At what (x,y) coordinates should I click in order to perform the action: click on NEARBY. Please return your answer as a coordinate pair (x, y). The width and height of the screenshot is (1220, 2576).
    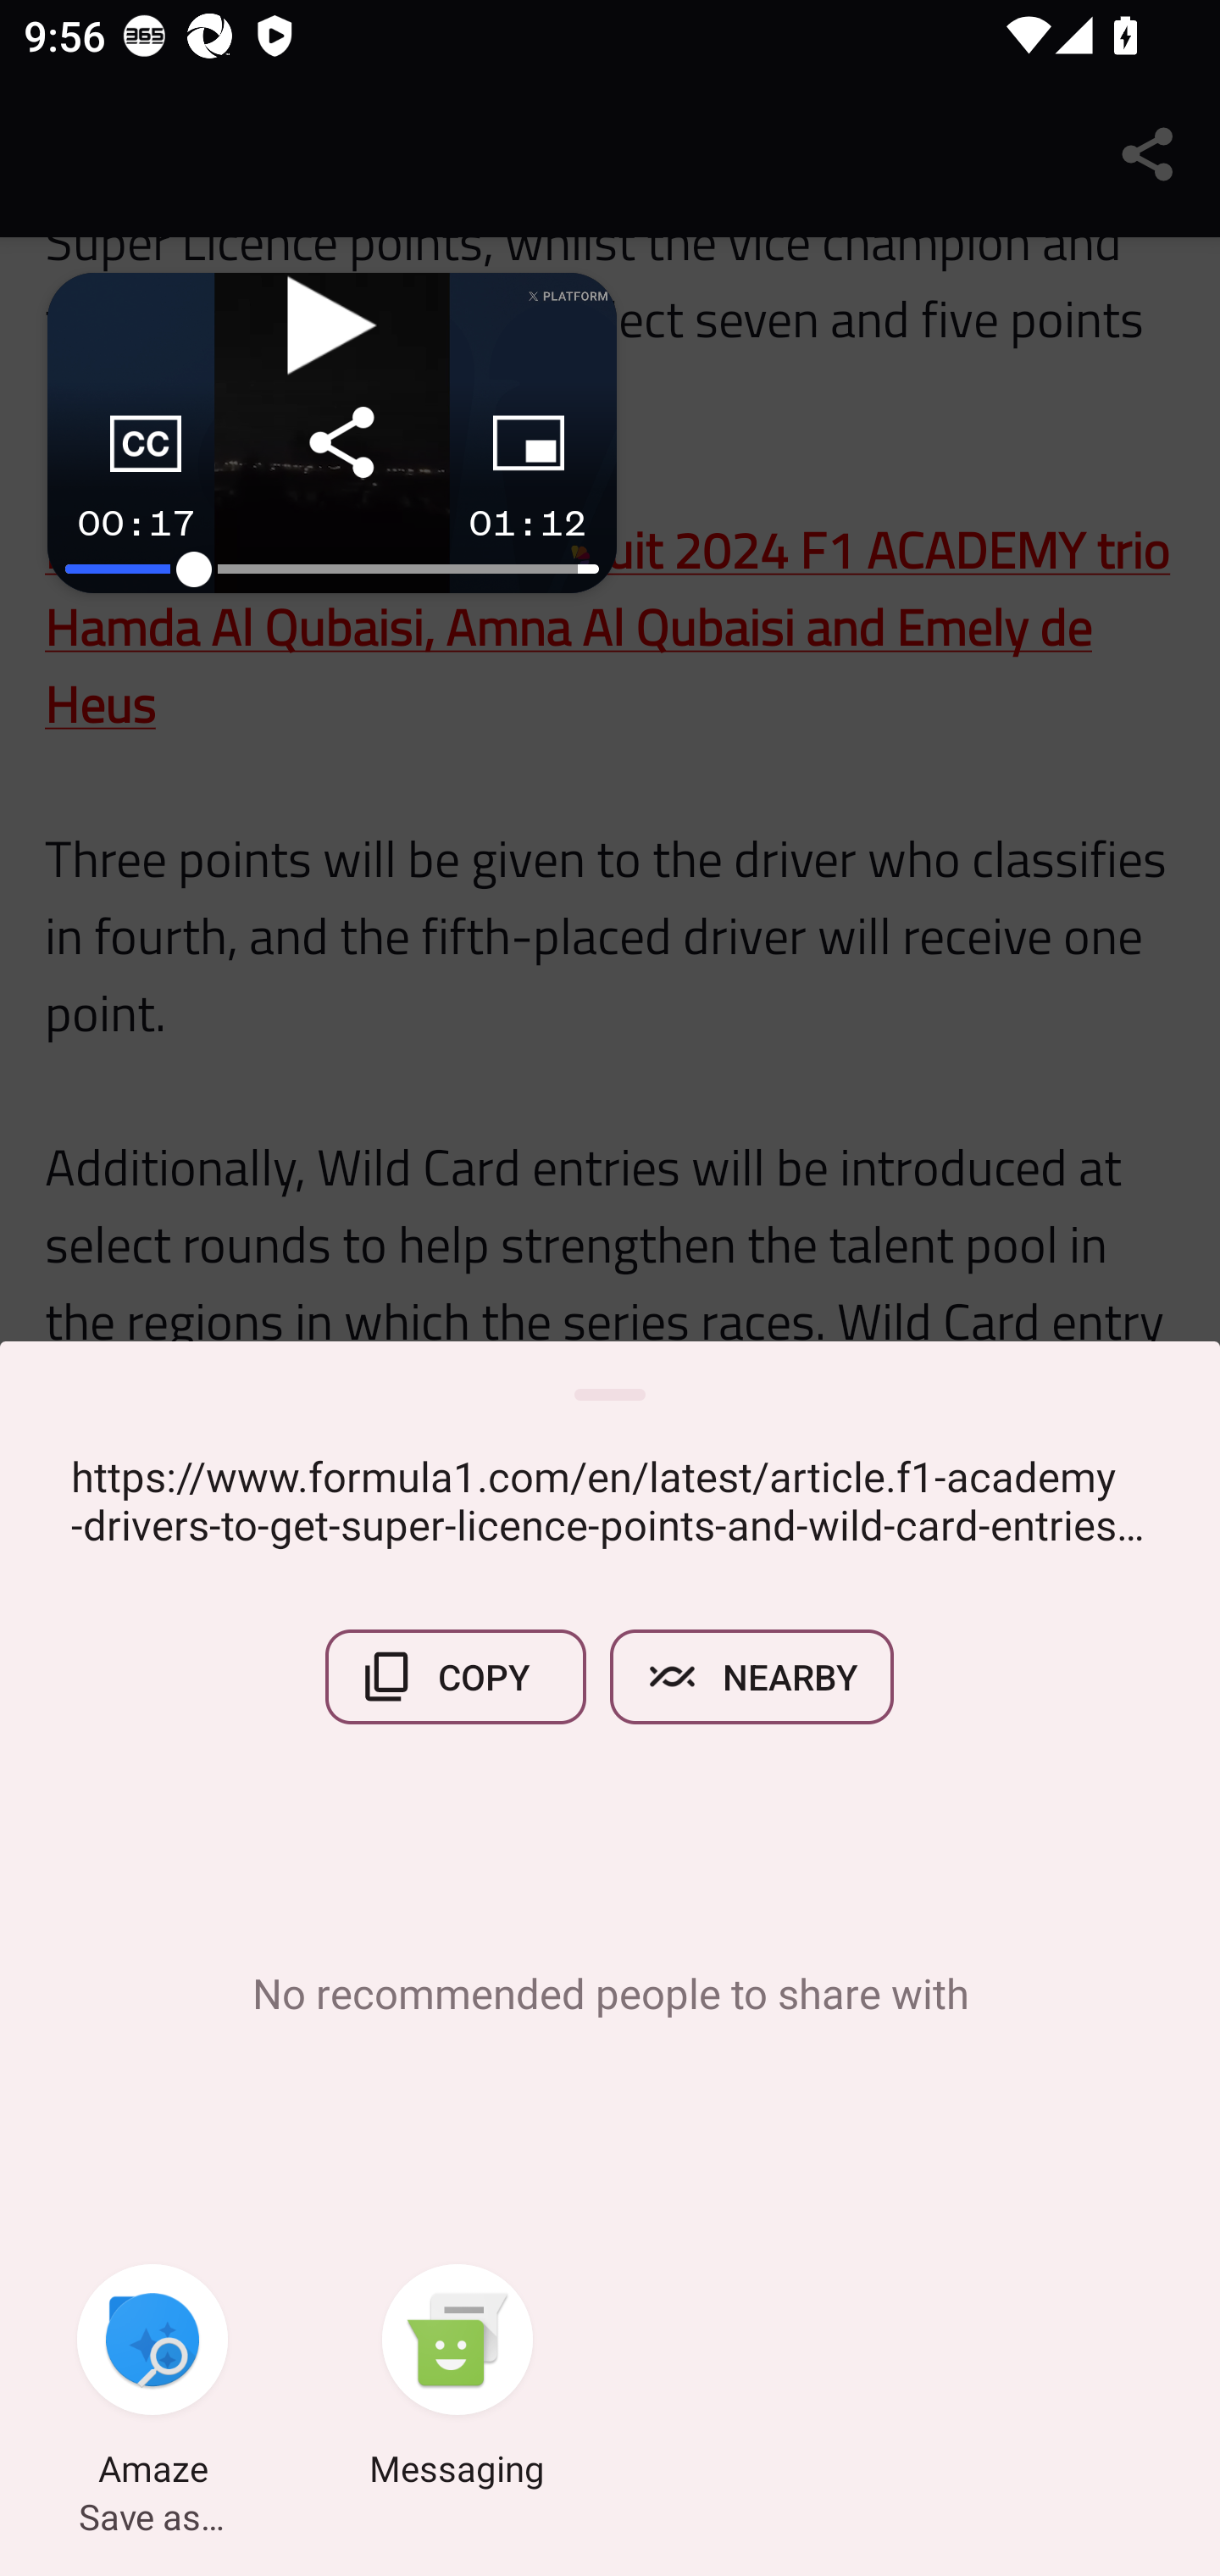
    Looking at the image, I should click on (752, 1676).